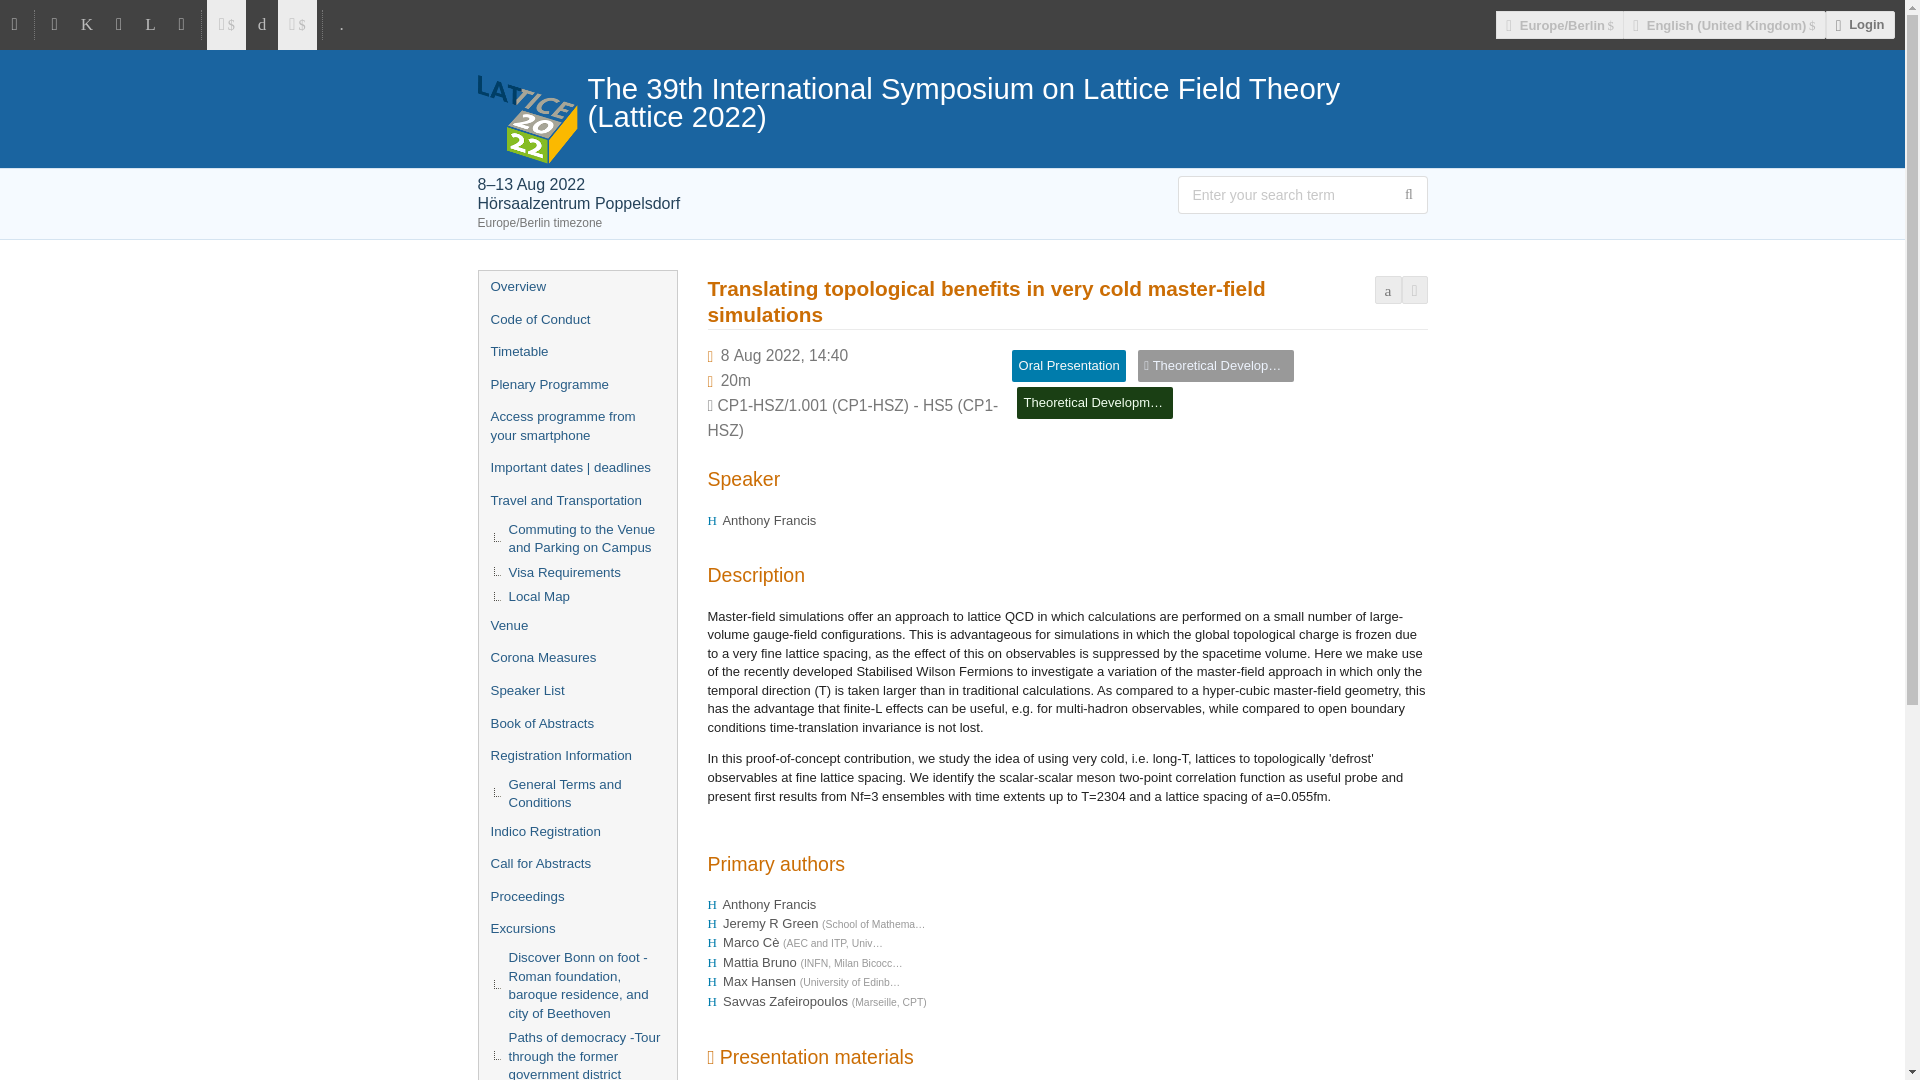 The height and width of the screenshot is (1080, 1920). What do you see at coordinates (576, 385) in the screenshot?
I see `Plenary Programme` at bounding box center [576, 385].